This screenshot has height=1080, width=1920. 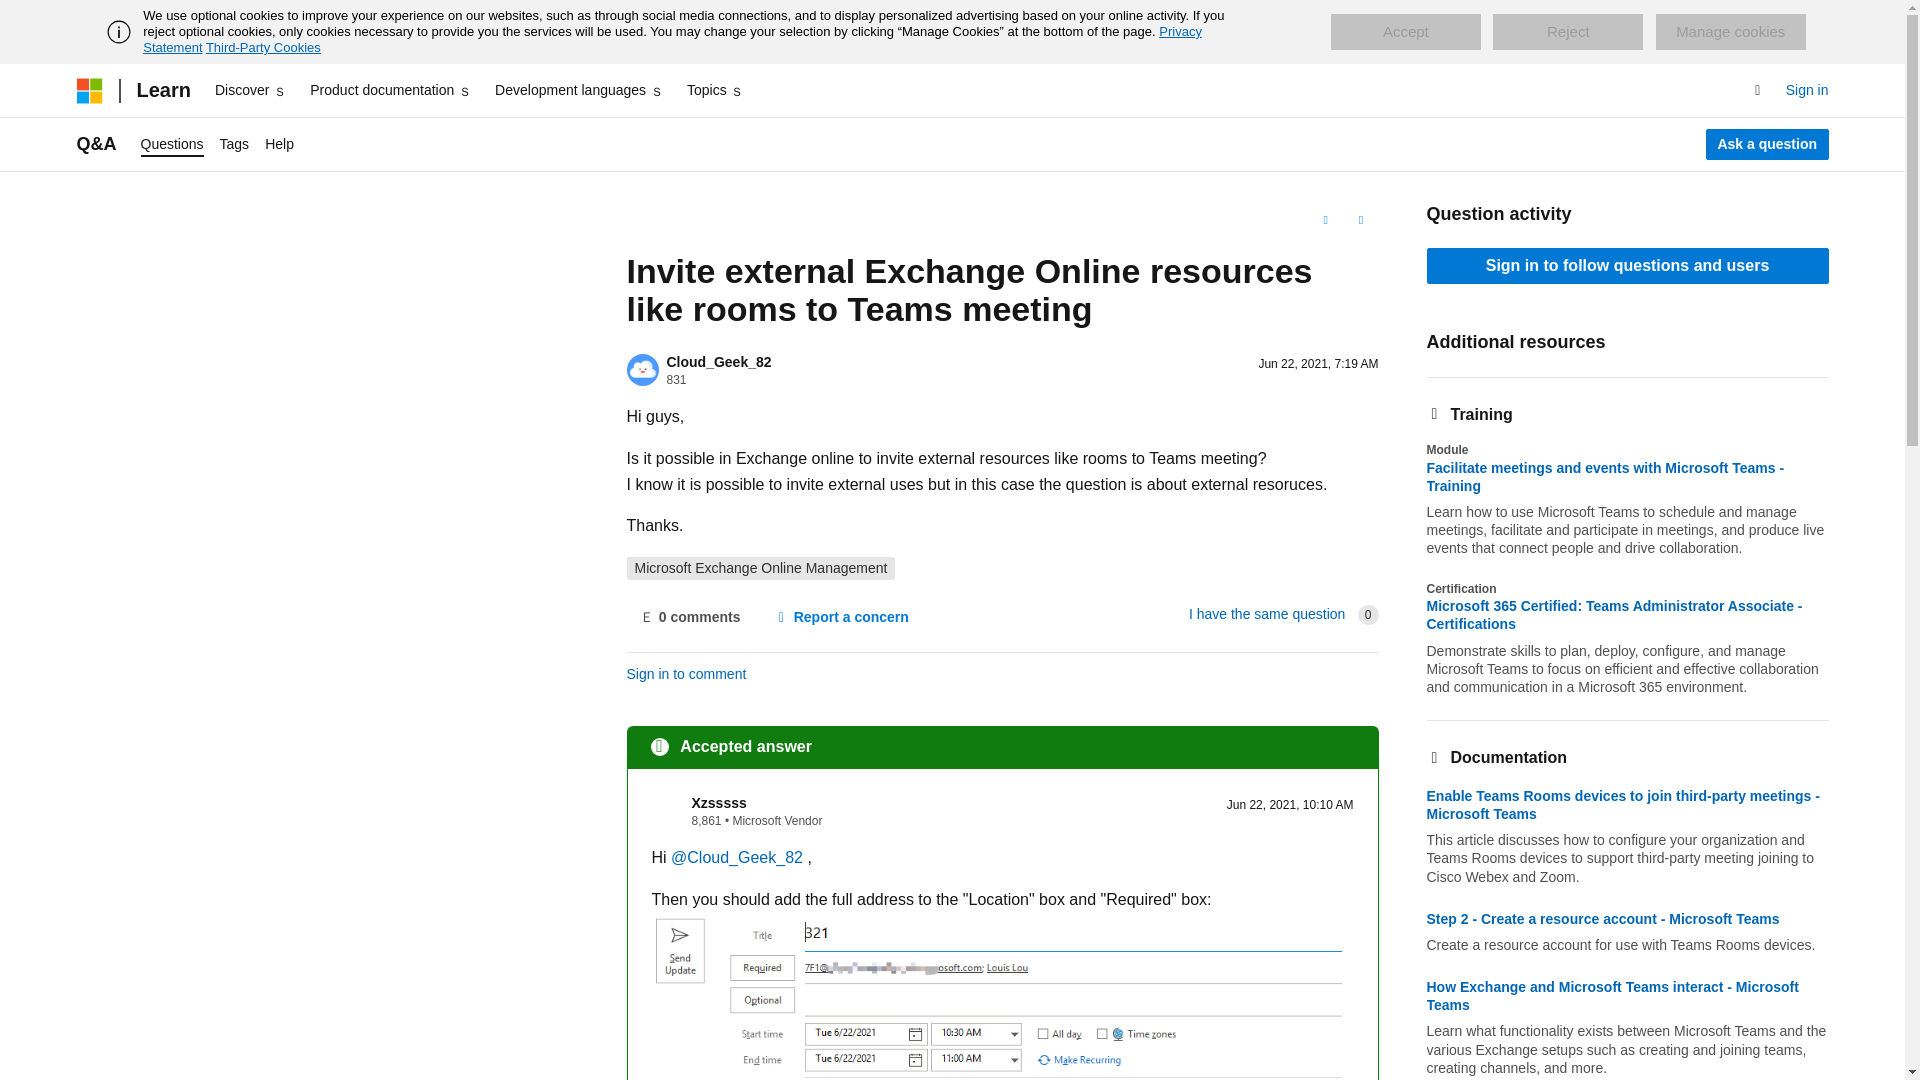 I want to click on Reputation points, so click(x=676, y=379).